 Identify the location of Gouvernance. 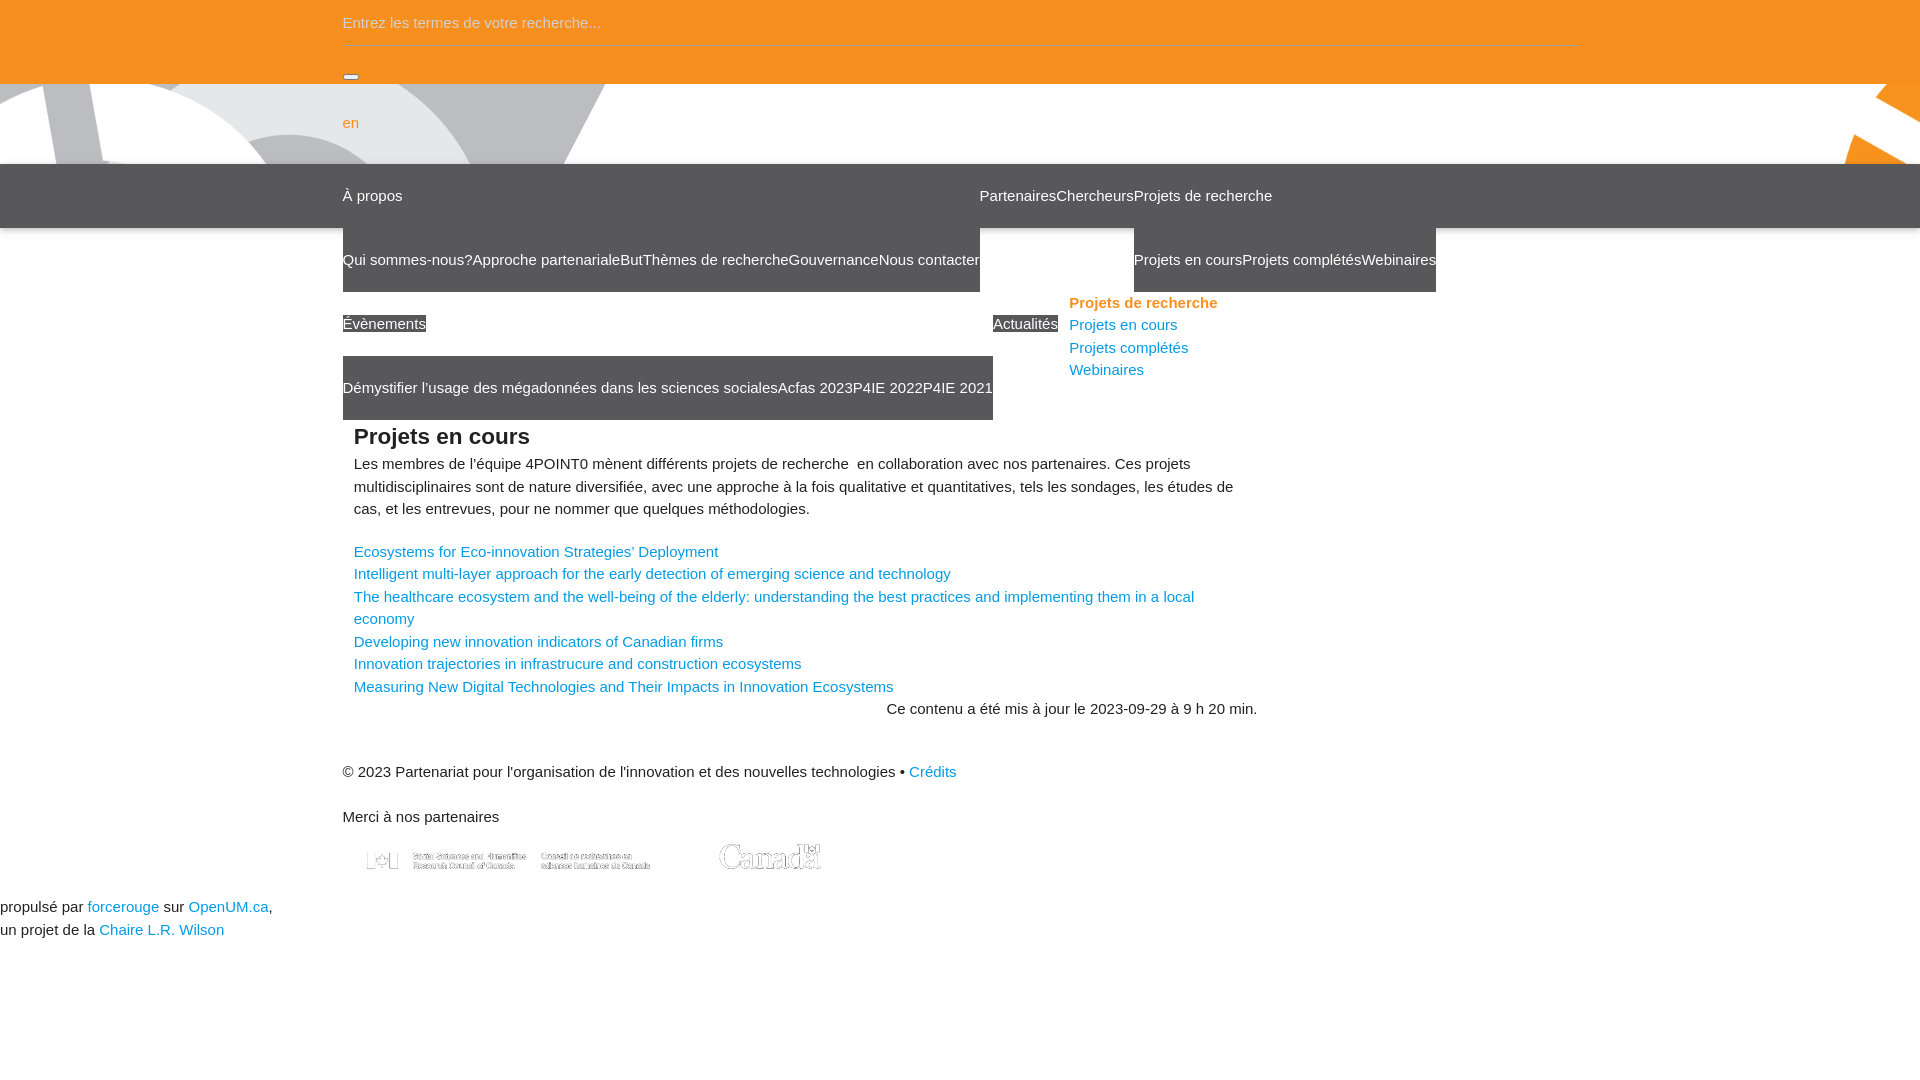
(834, 258).